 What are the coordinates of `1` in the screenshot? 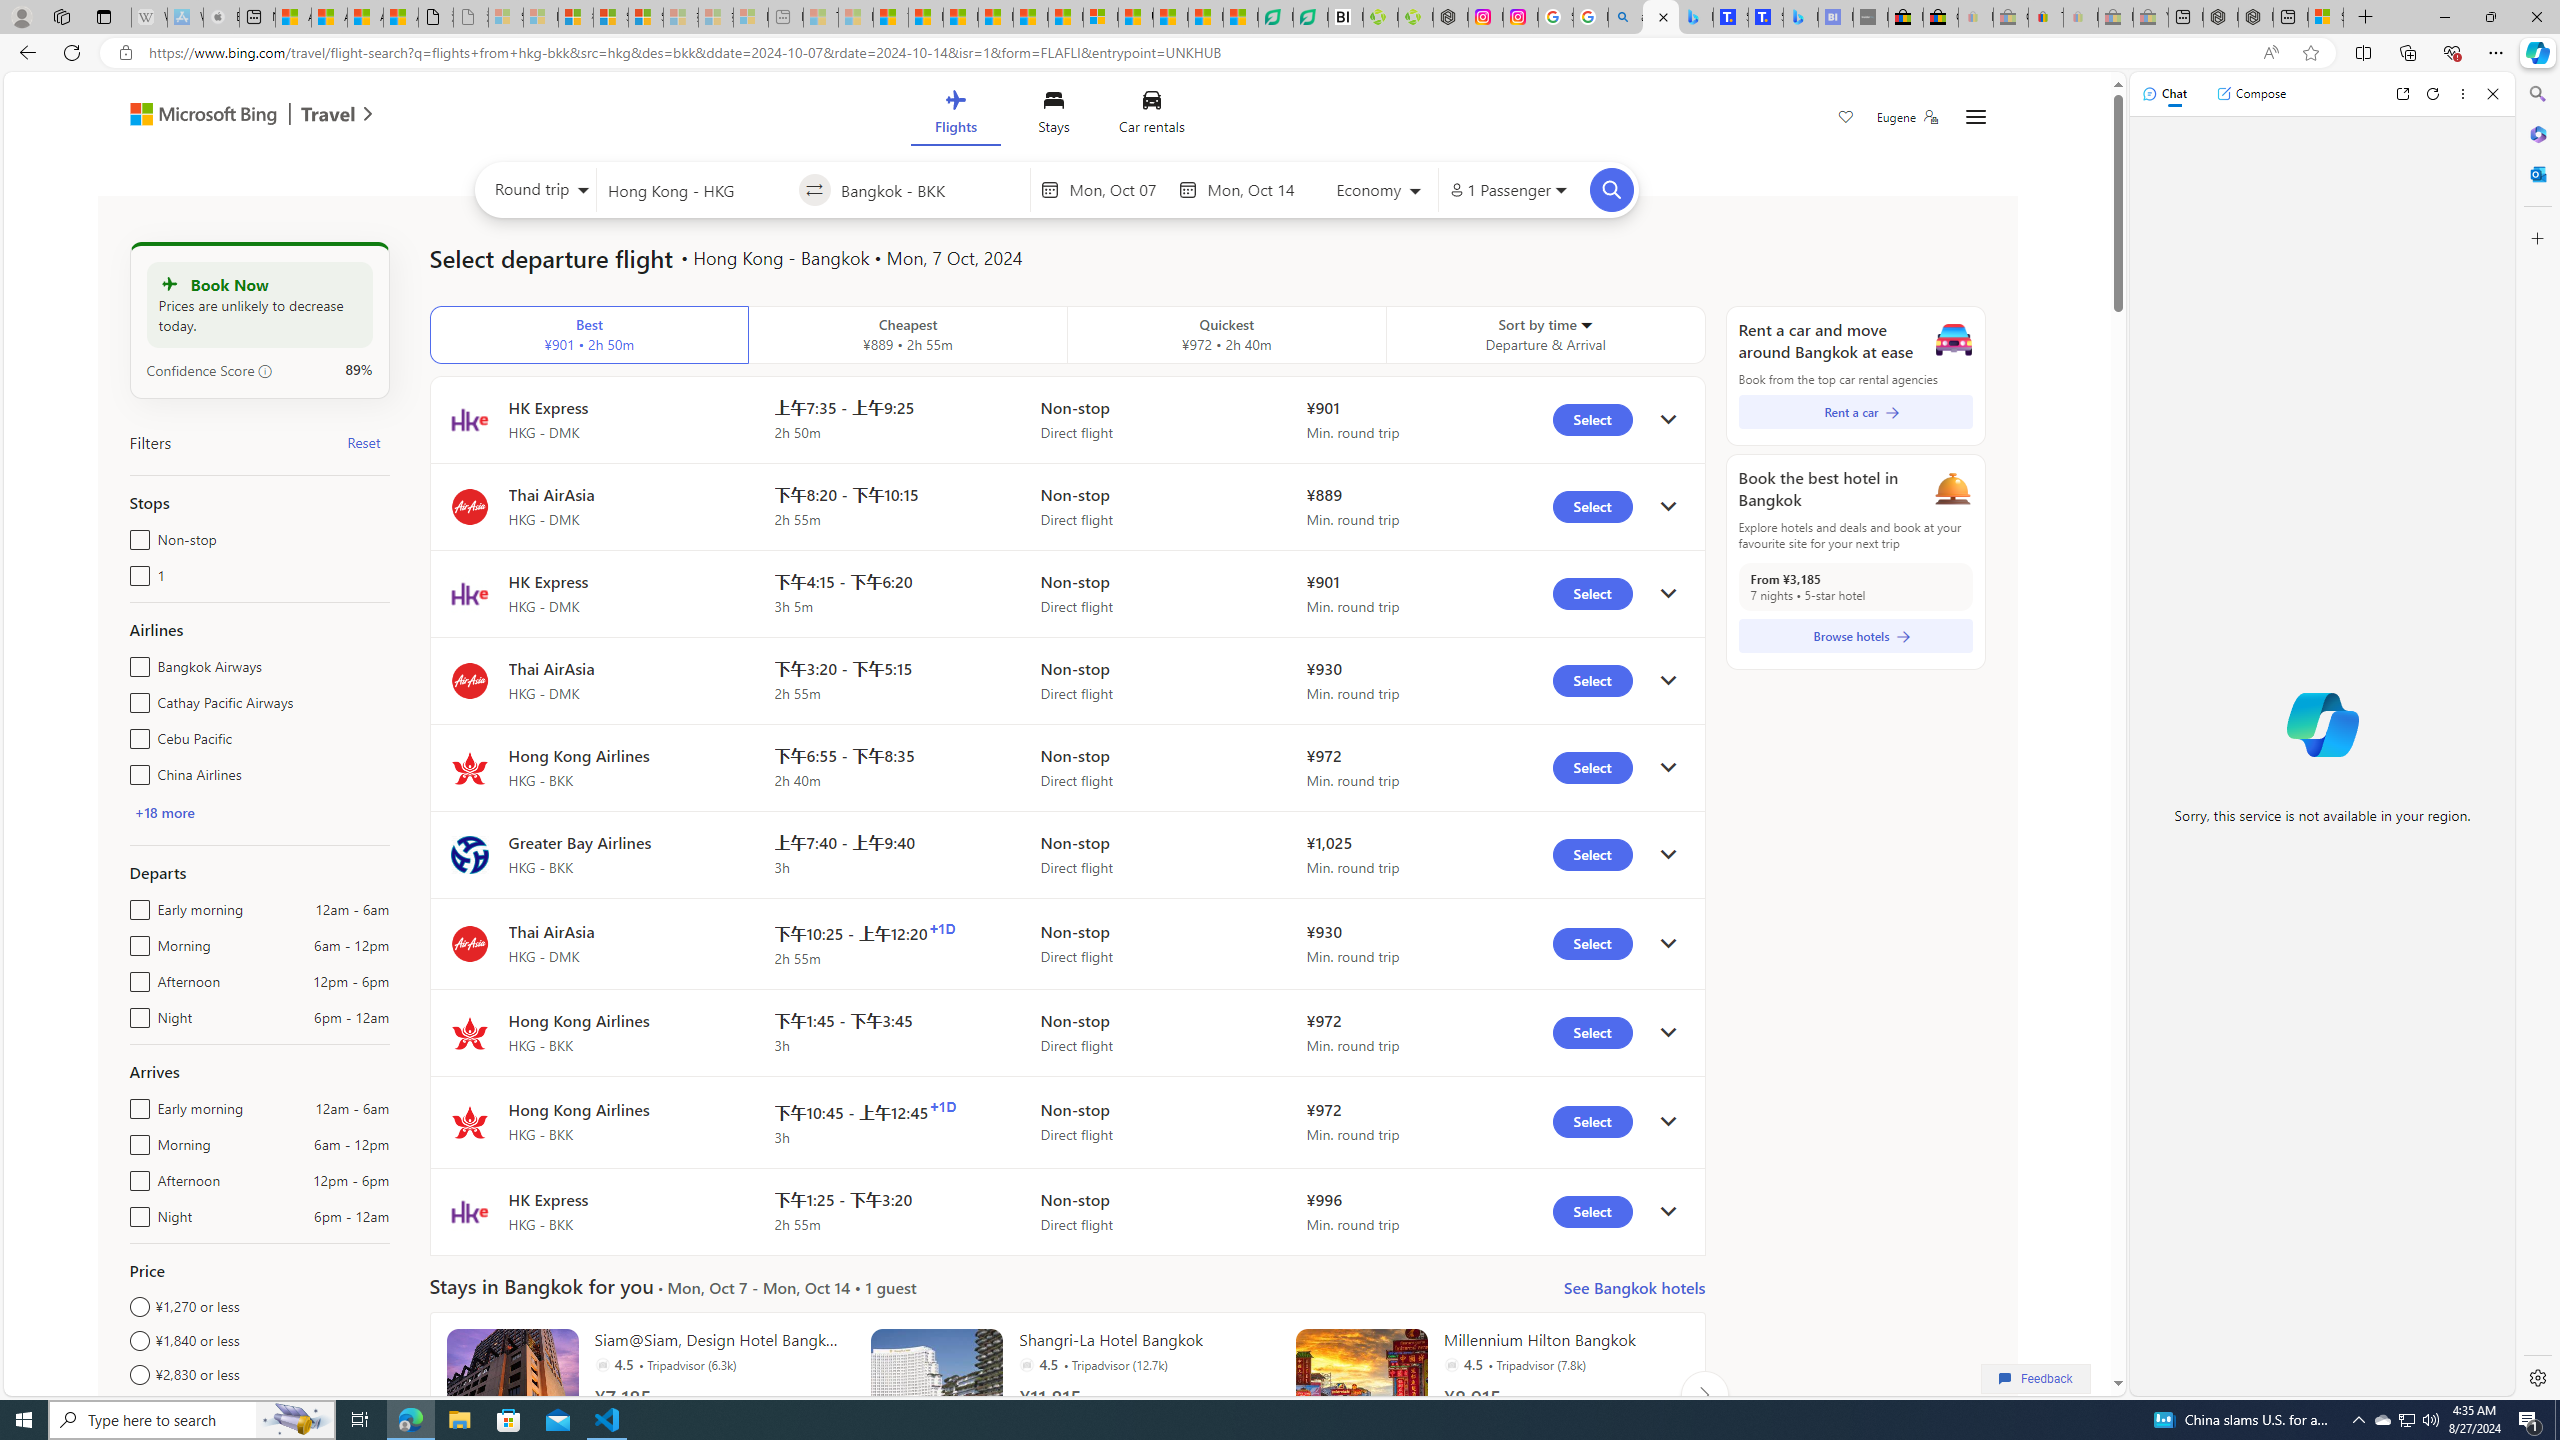 It's located at (136, 571).